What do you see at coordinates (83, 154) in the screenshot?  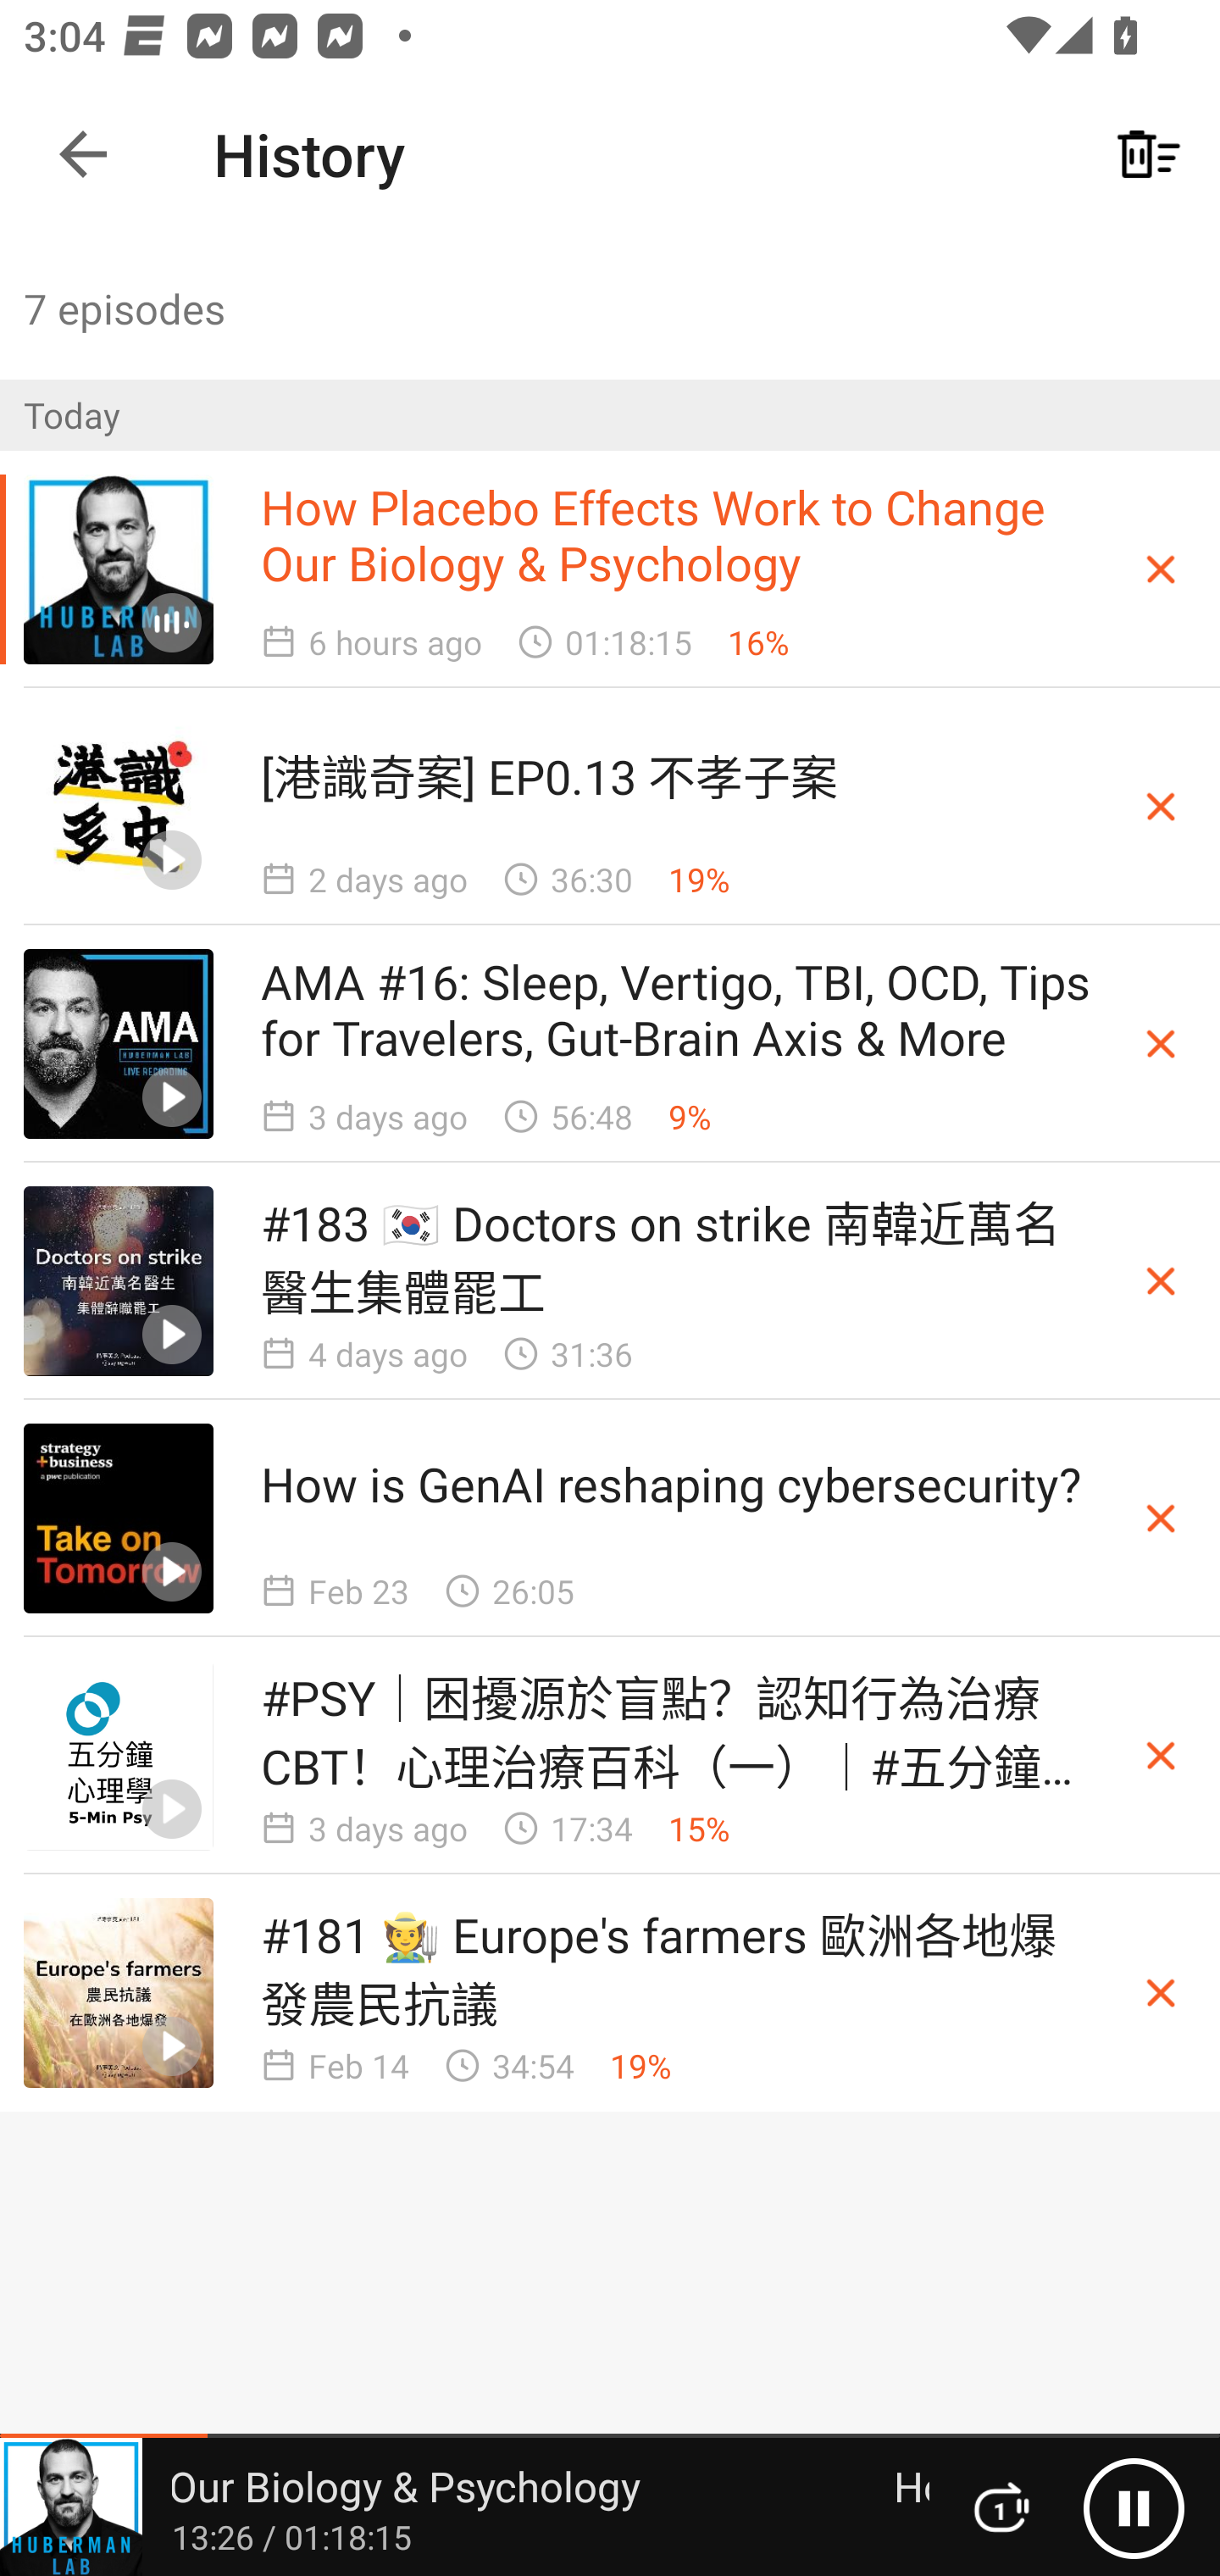 I see `Navigate up` at bounding box center [83, 154].